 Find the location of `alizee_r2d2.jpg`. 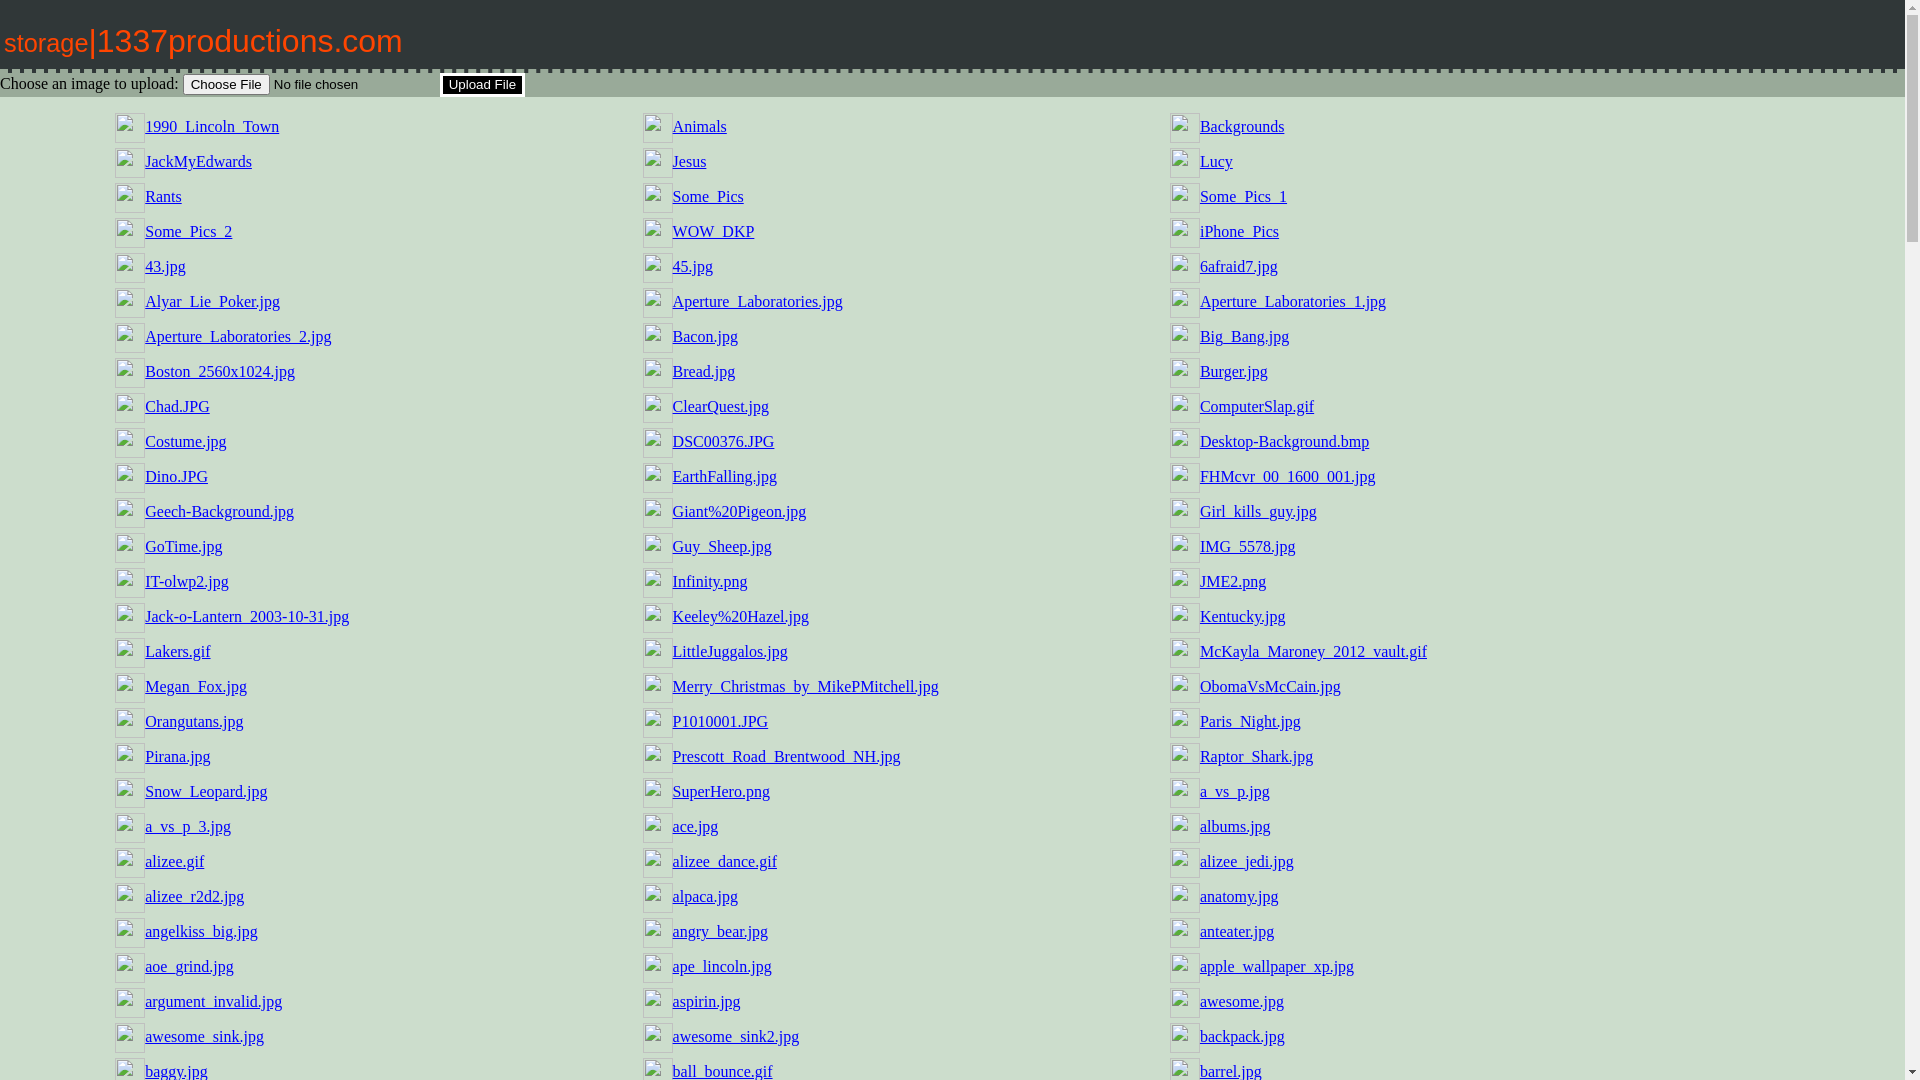

alizee_r2d2.jpg is located at coordinates (194, 896).